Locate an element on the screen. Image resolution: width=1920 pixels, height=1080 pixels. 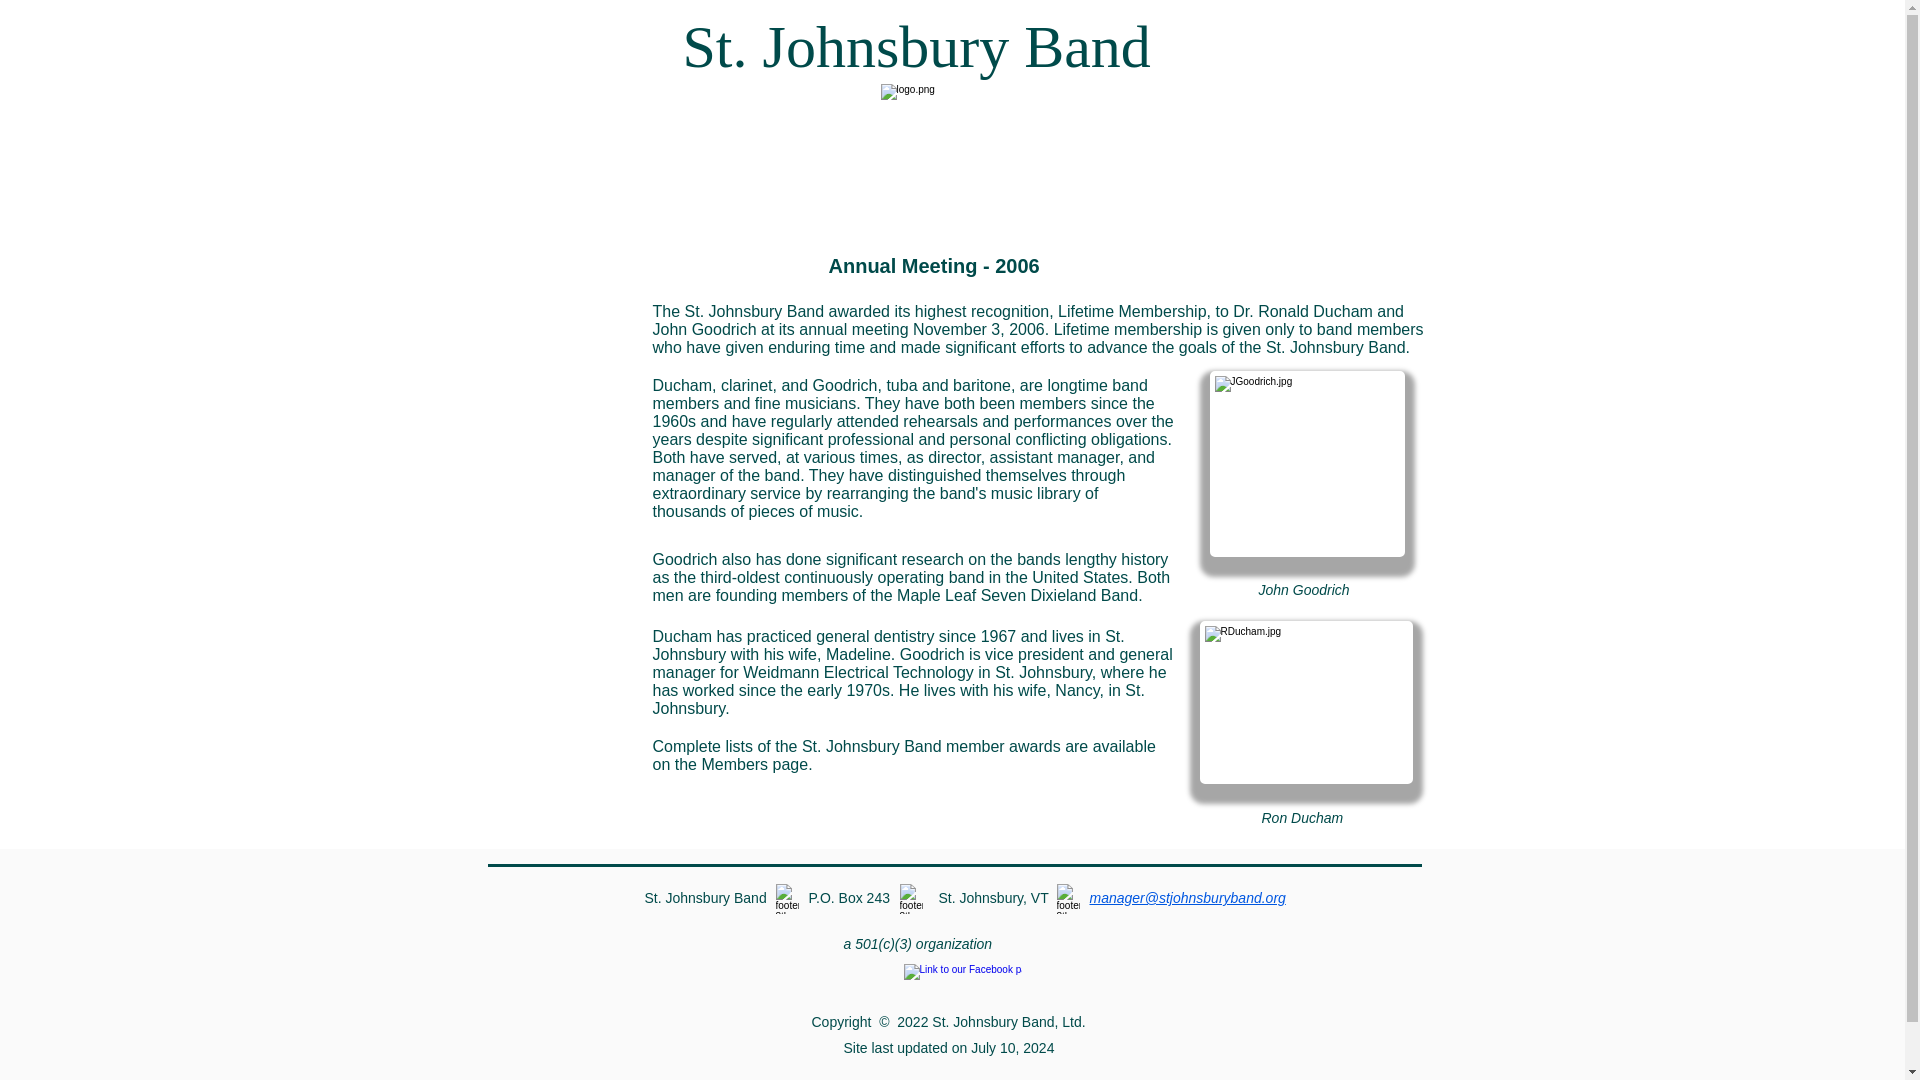
News is located at coordinates (546, 359).